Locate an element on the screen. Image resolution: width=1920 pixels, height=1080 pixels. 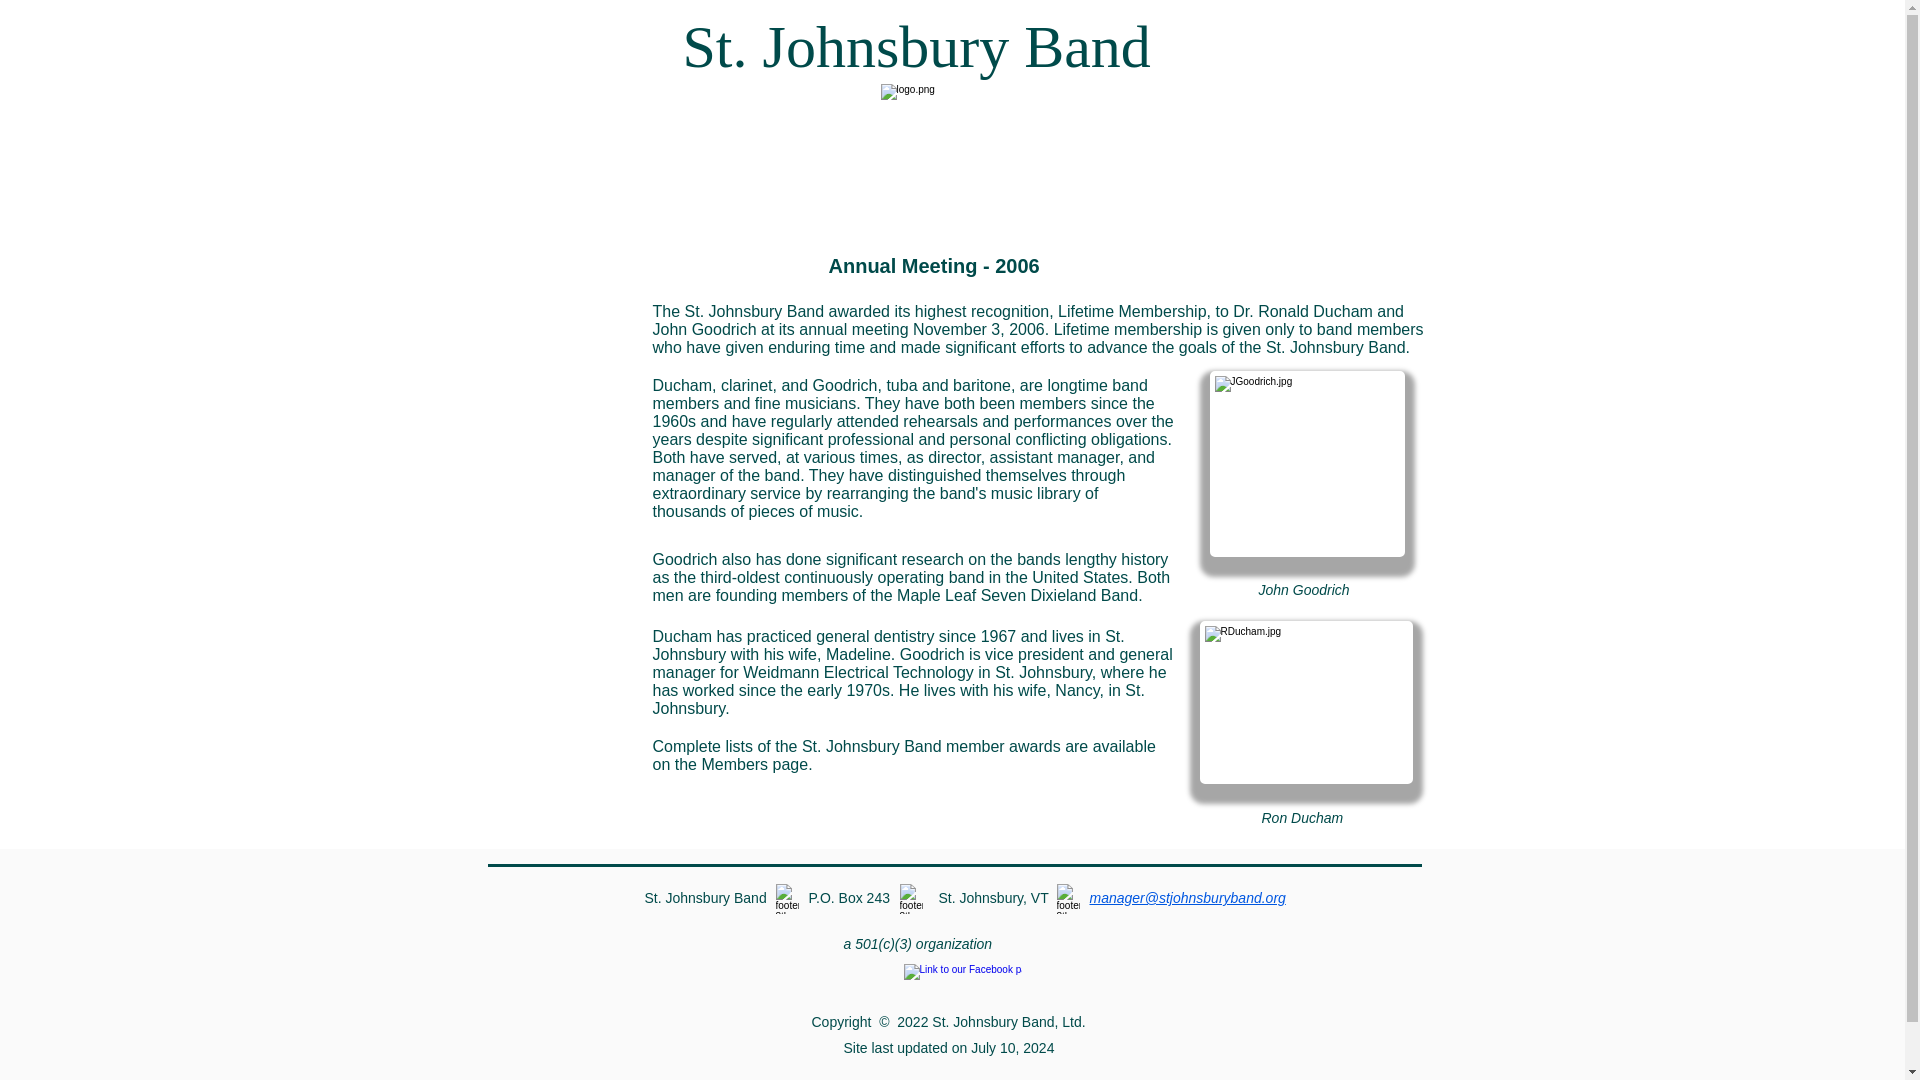
News is located at coordinates (546, 359).